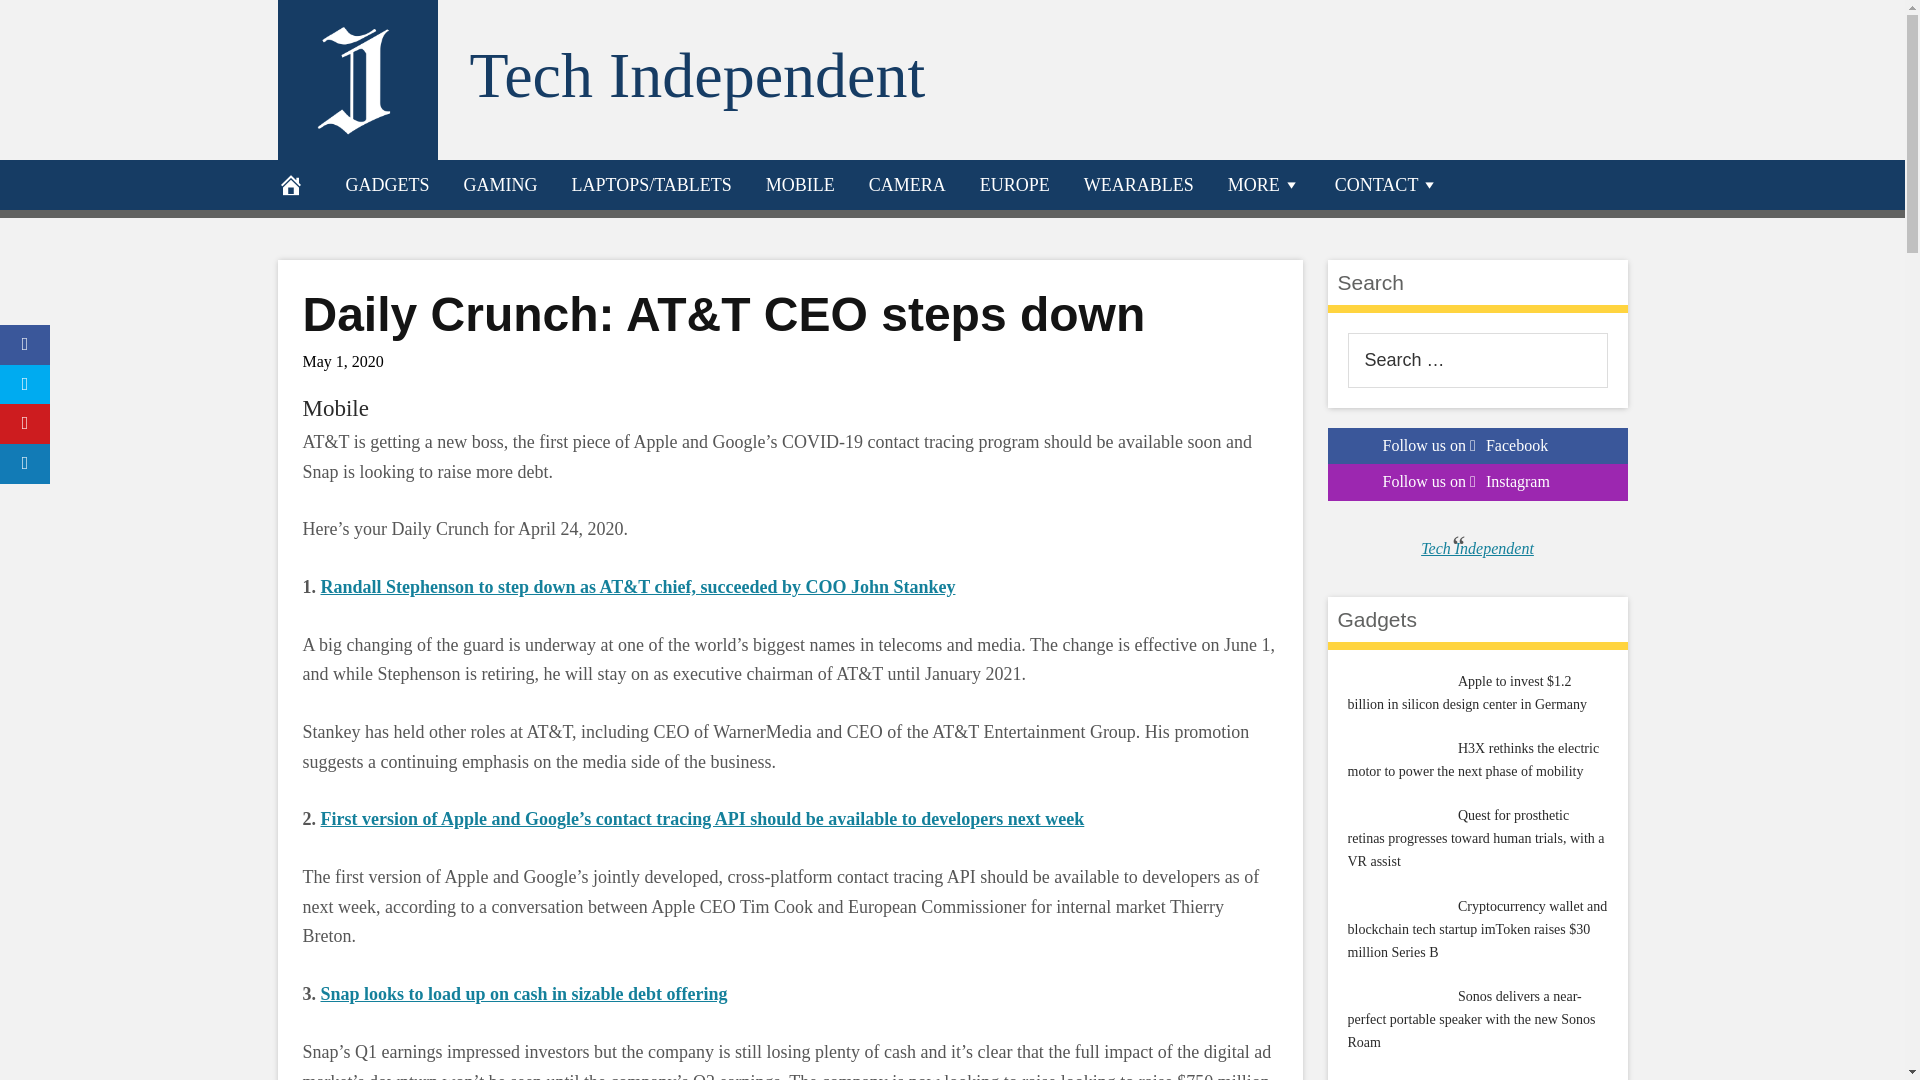  I want to click on GAMING, so click(500, 184).